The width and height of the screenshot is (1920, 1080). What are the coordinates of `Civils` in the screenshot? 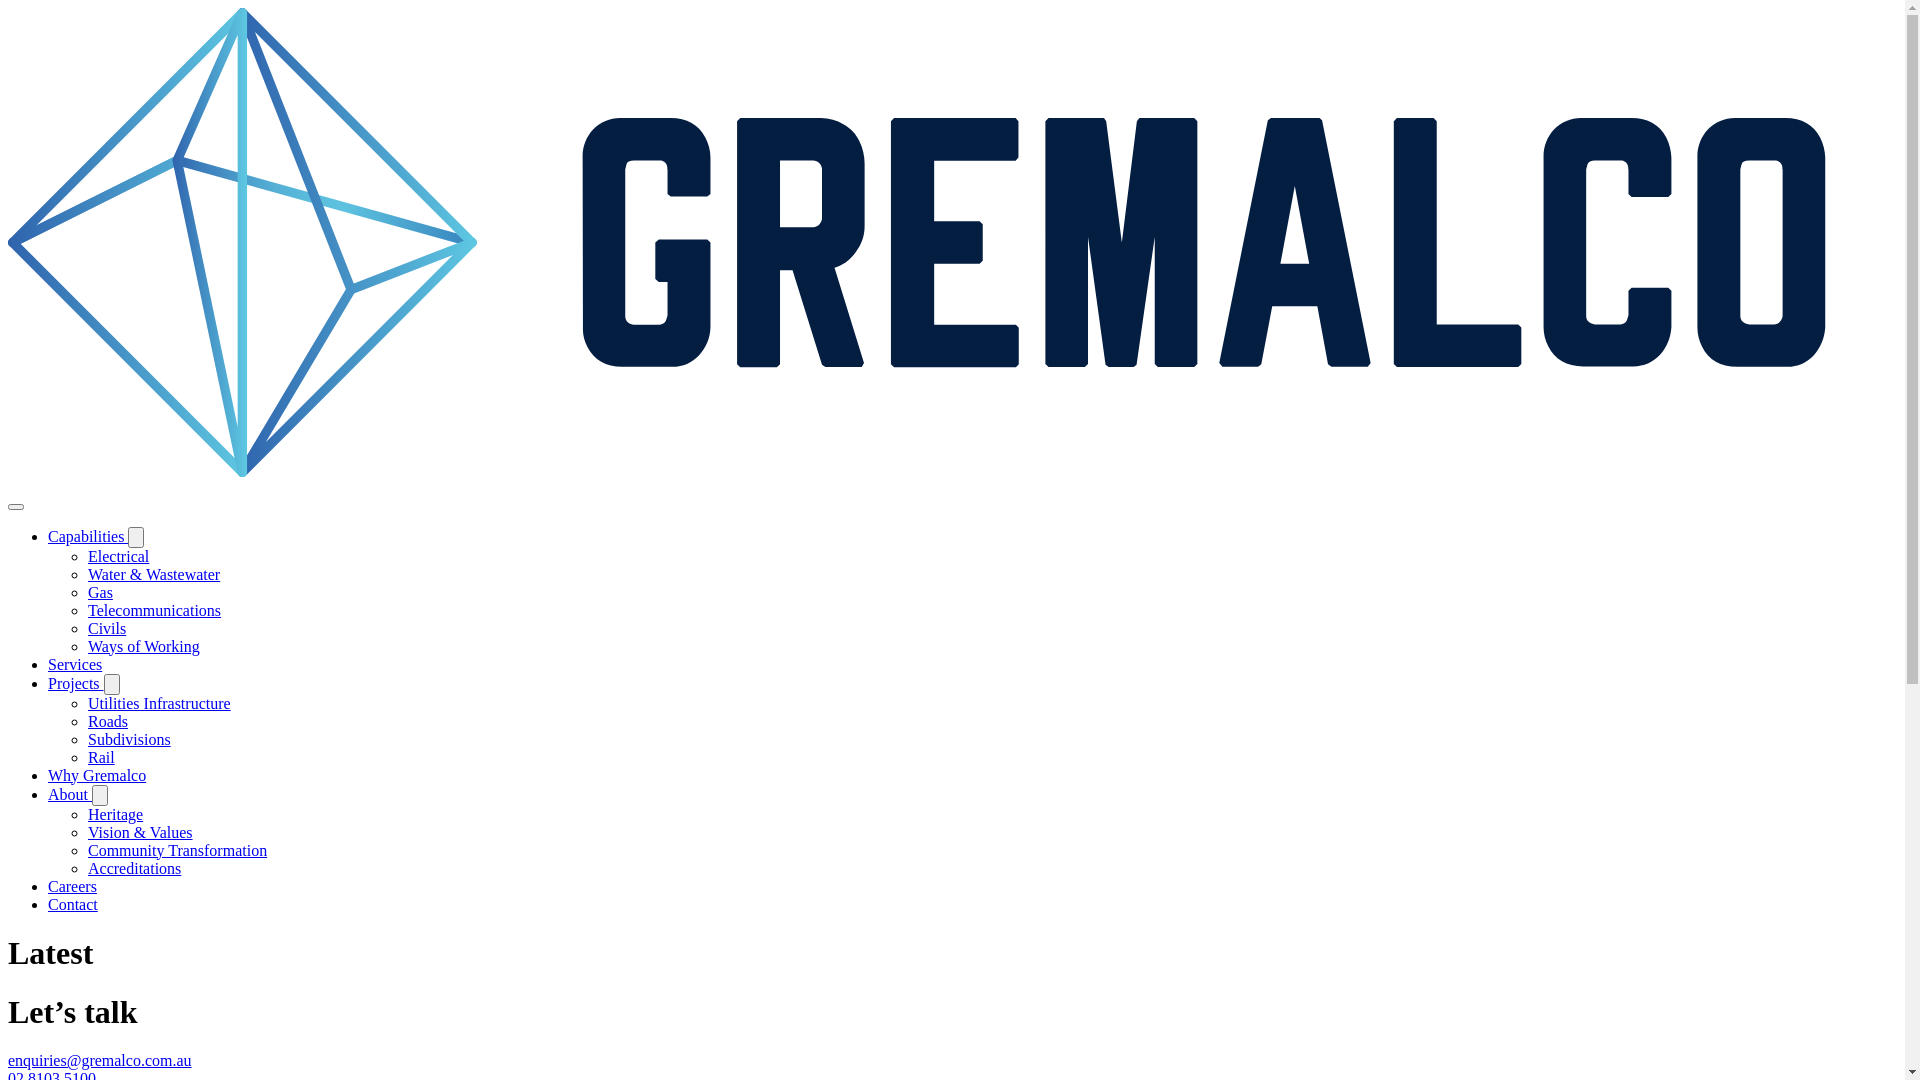 It's located at (107, 628).